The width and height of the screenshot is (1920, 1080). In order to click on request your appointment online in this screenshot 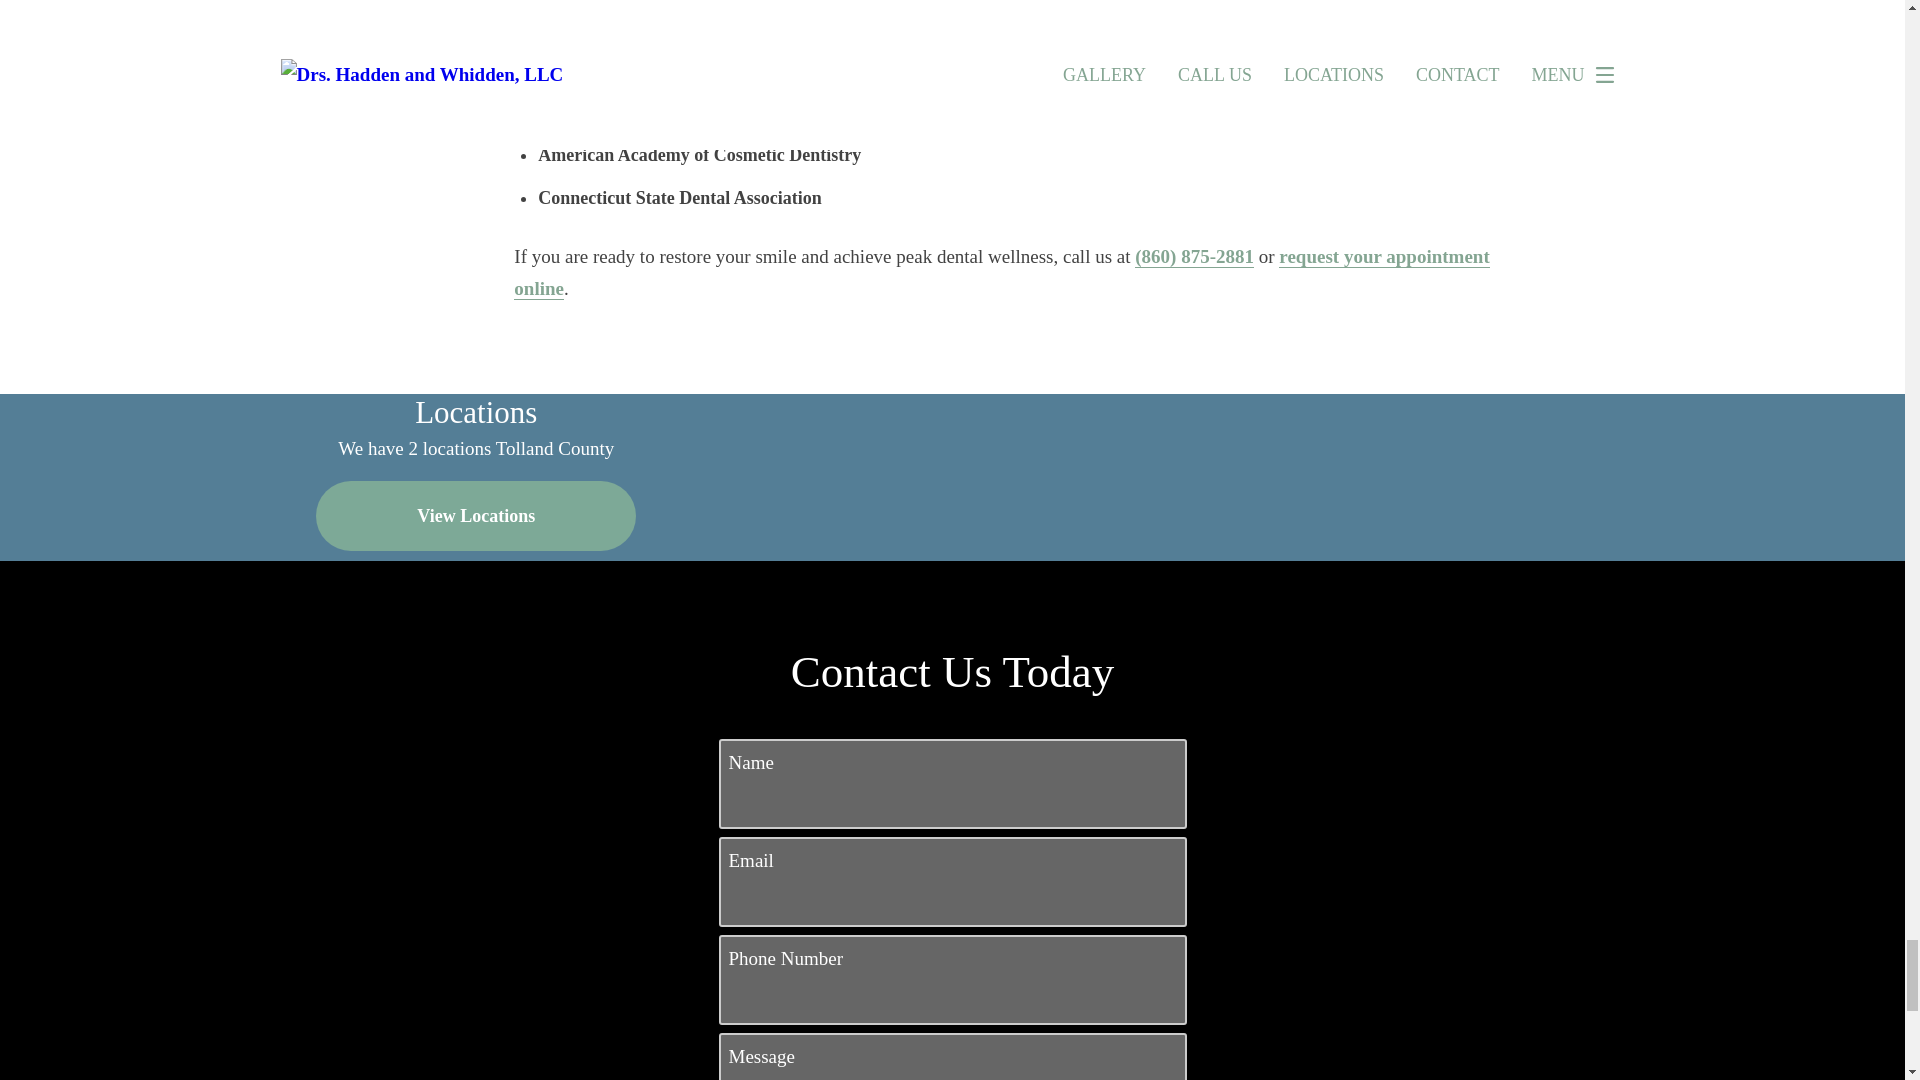, I will do `click(1002, 273)`.